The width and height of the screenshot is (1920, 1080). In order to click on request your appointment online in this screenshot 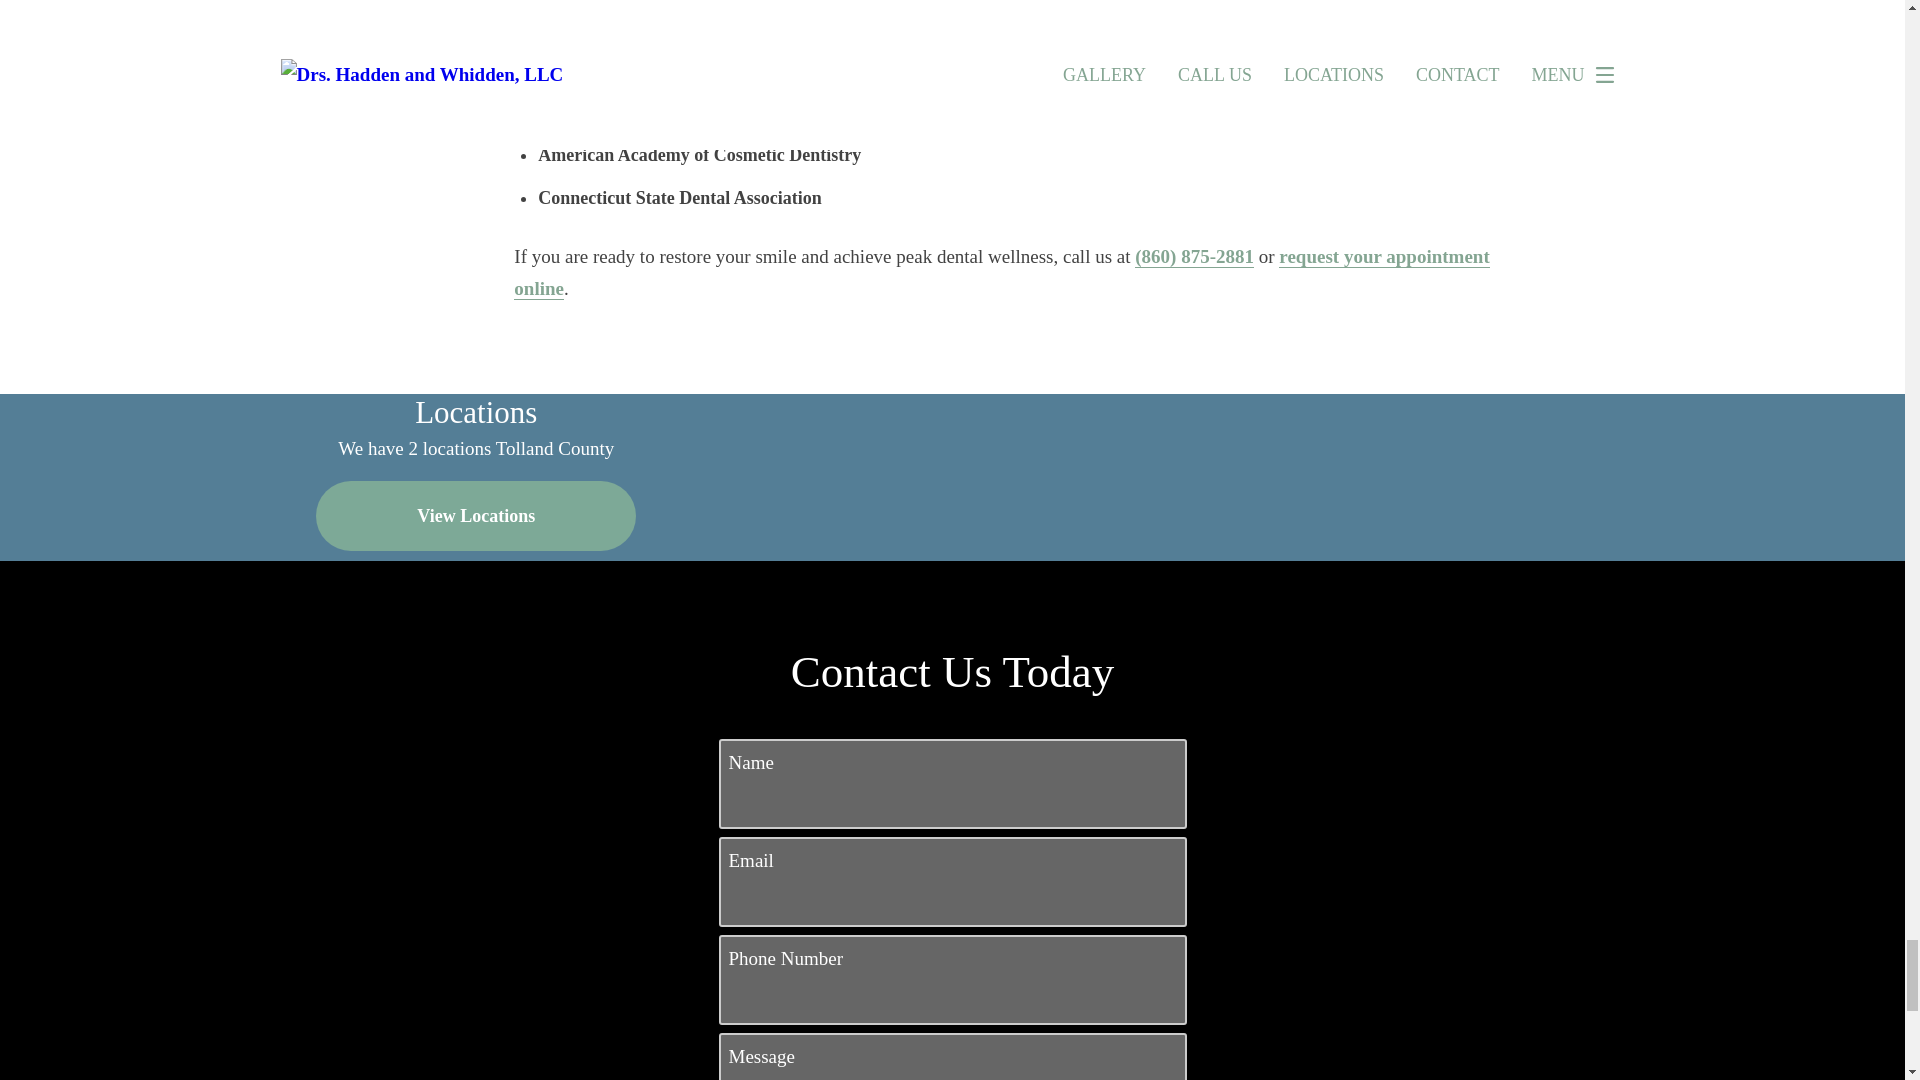, I will do `click(1002, 273)`.